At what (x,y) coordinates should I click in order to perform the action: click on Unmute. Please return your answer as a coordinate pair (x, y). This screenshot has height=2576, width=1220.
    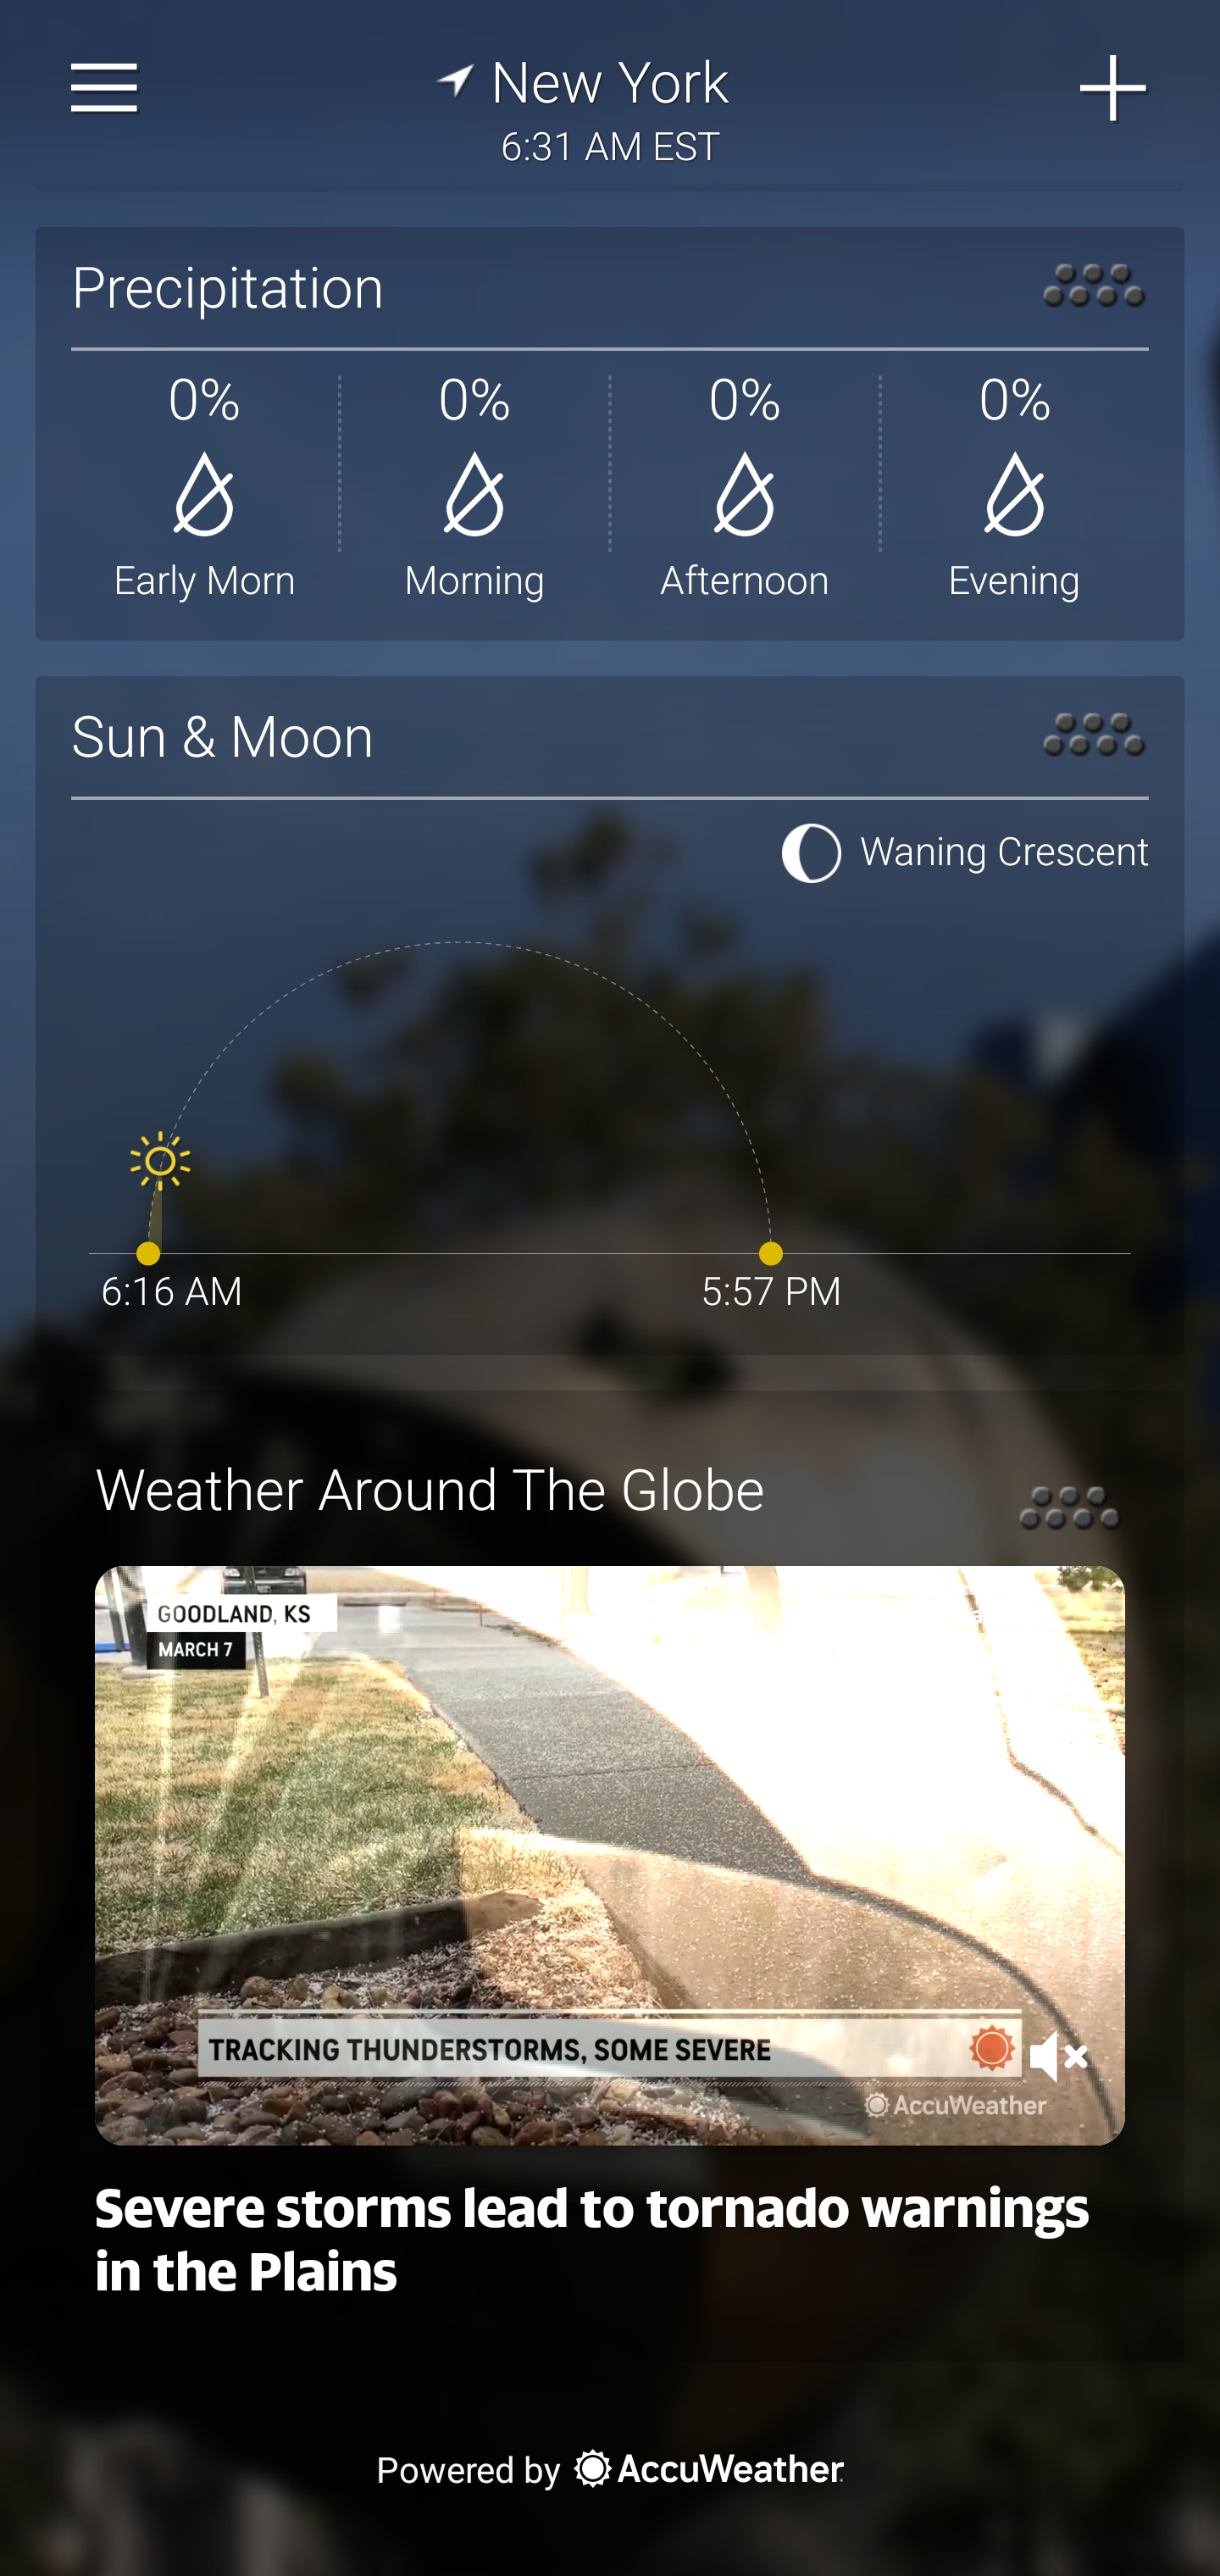
    Looking at the image, I should click on (1059, 2056).